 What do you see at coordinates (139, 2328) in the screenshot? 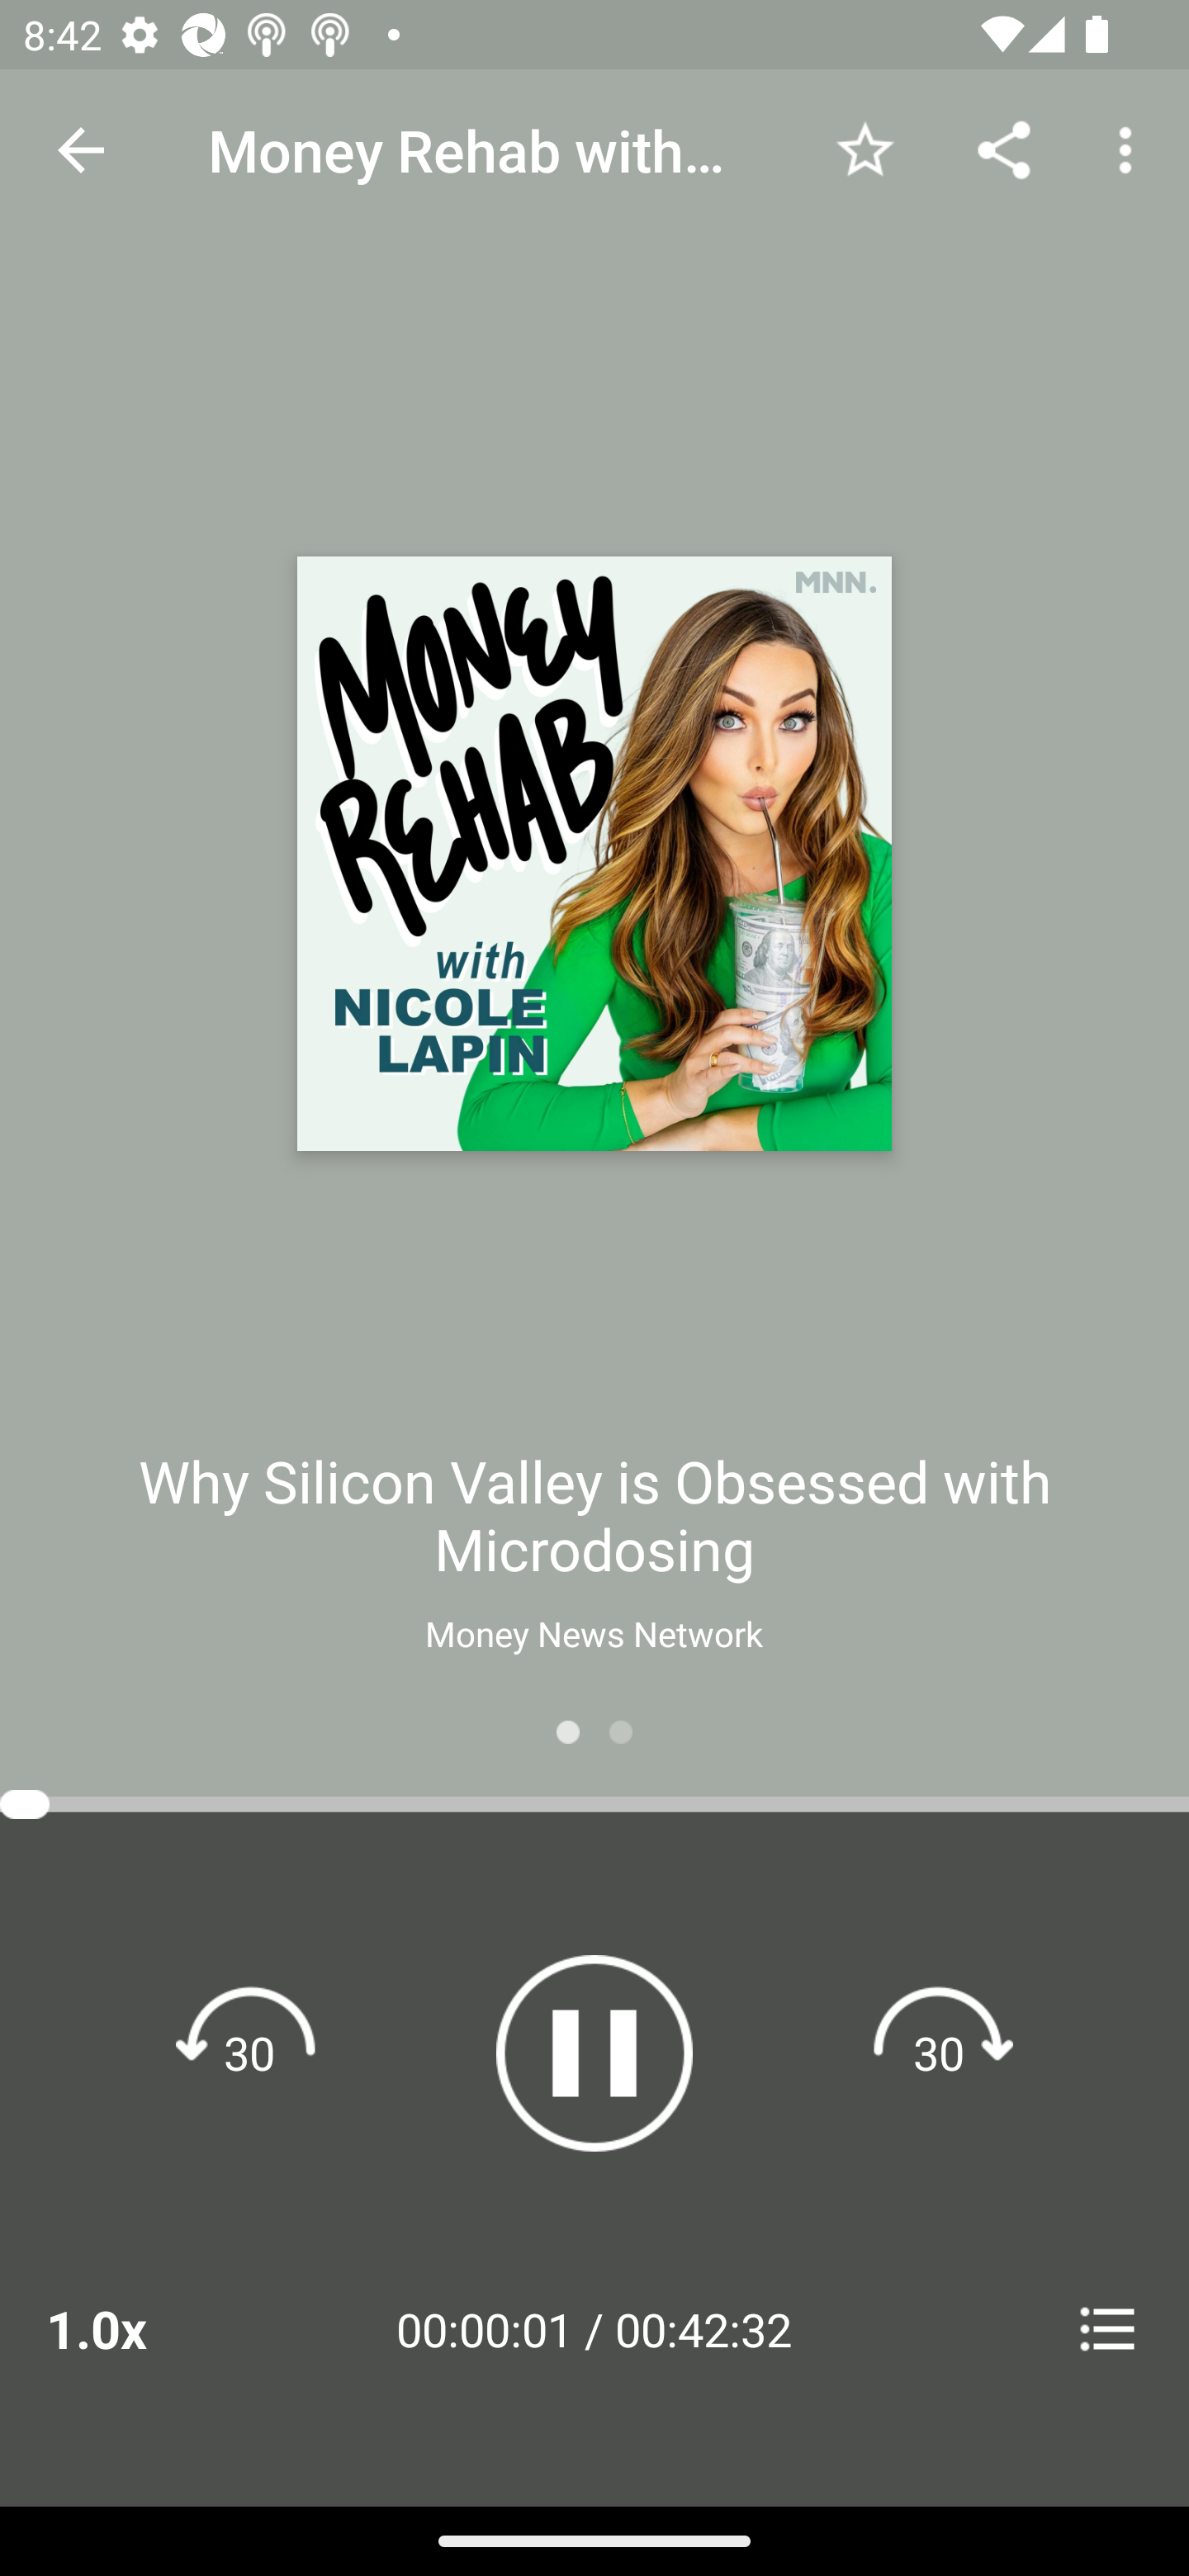
I see `1.0x Playback Speeds` at bounding box center [139, 2328].